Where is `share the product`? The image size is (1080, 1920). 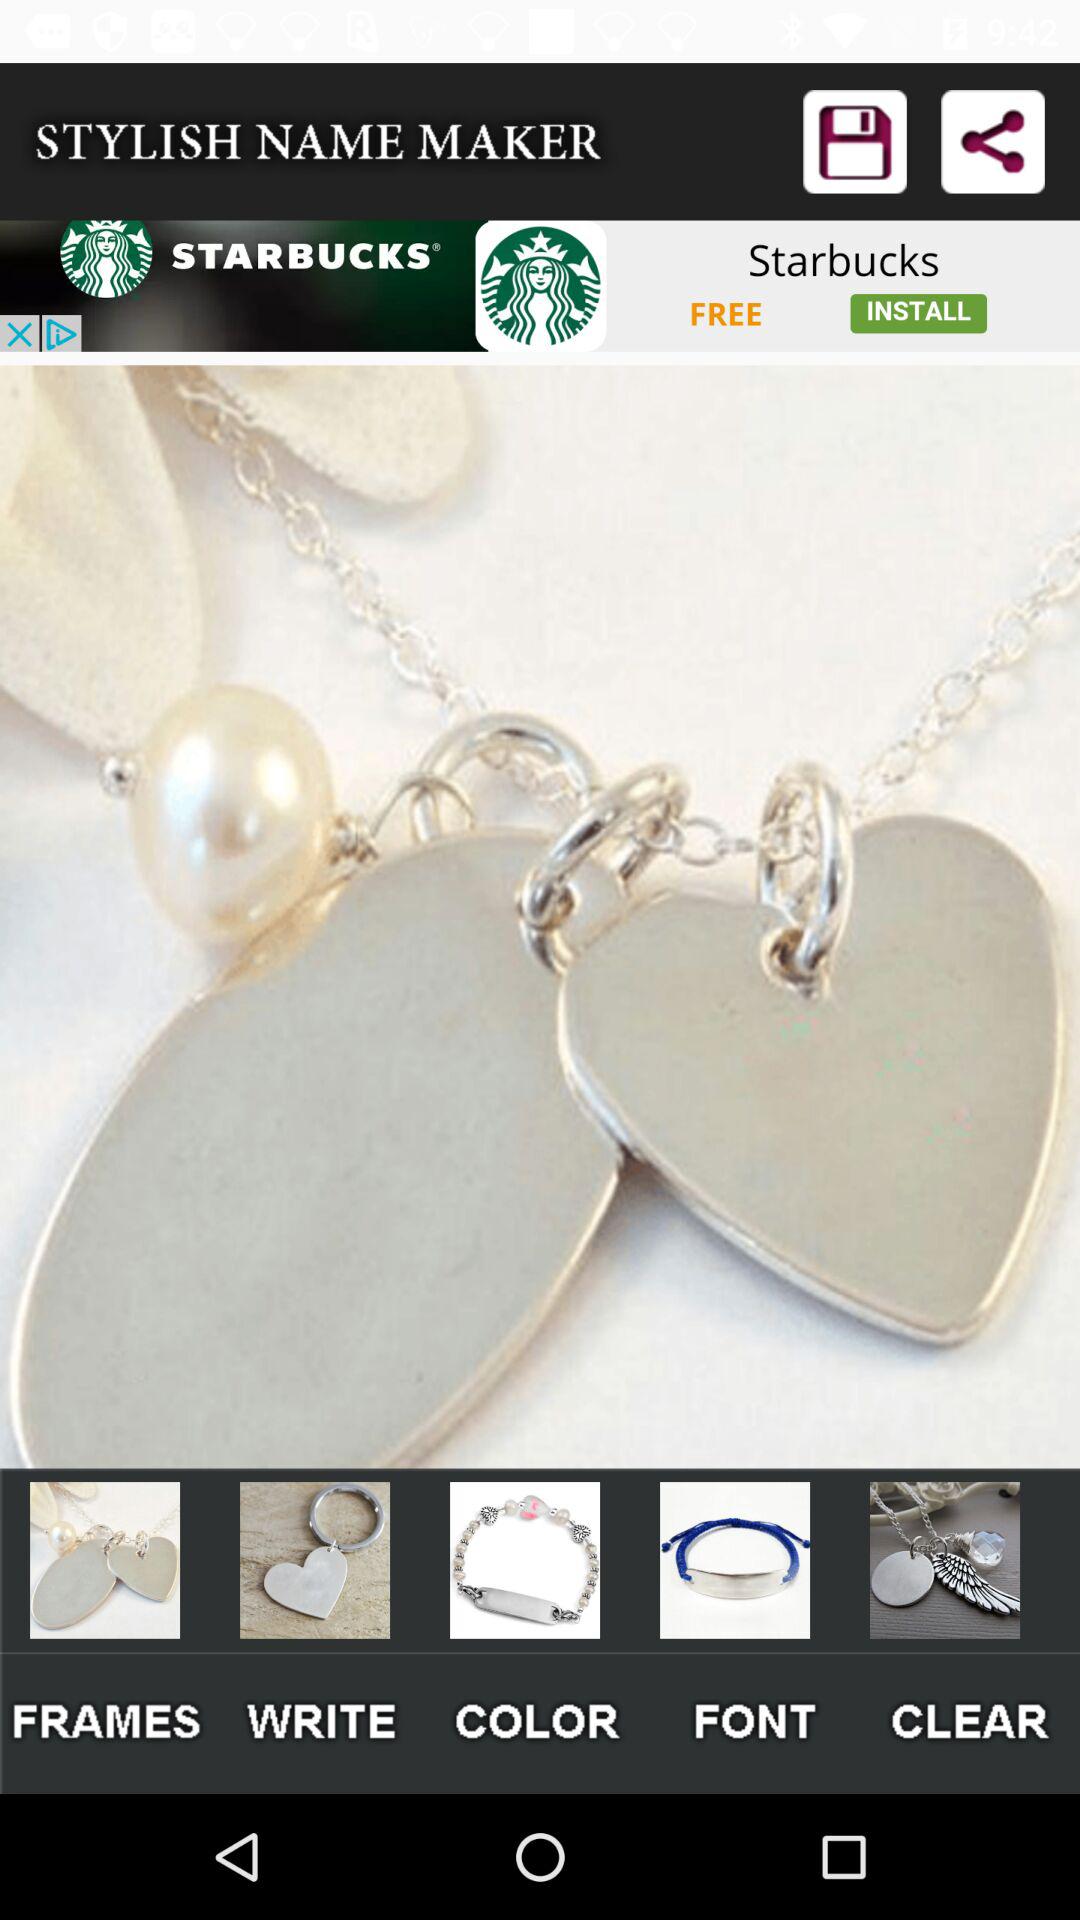 share the product is located at coordinates (992, 142).